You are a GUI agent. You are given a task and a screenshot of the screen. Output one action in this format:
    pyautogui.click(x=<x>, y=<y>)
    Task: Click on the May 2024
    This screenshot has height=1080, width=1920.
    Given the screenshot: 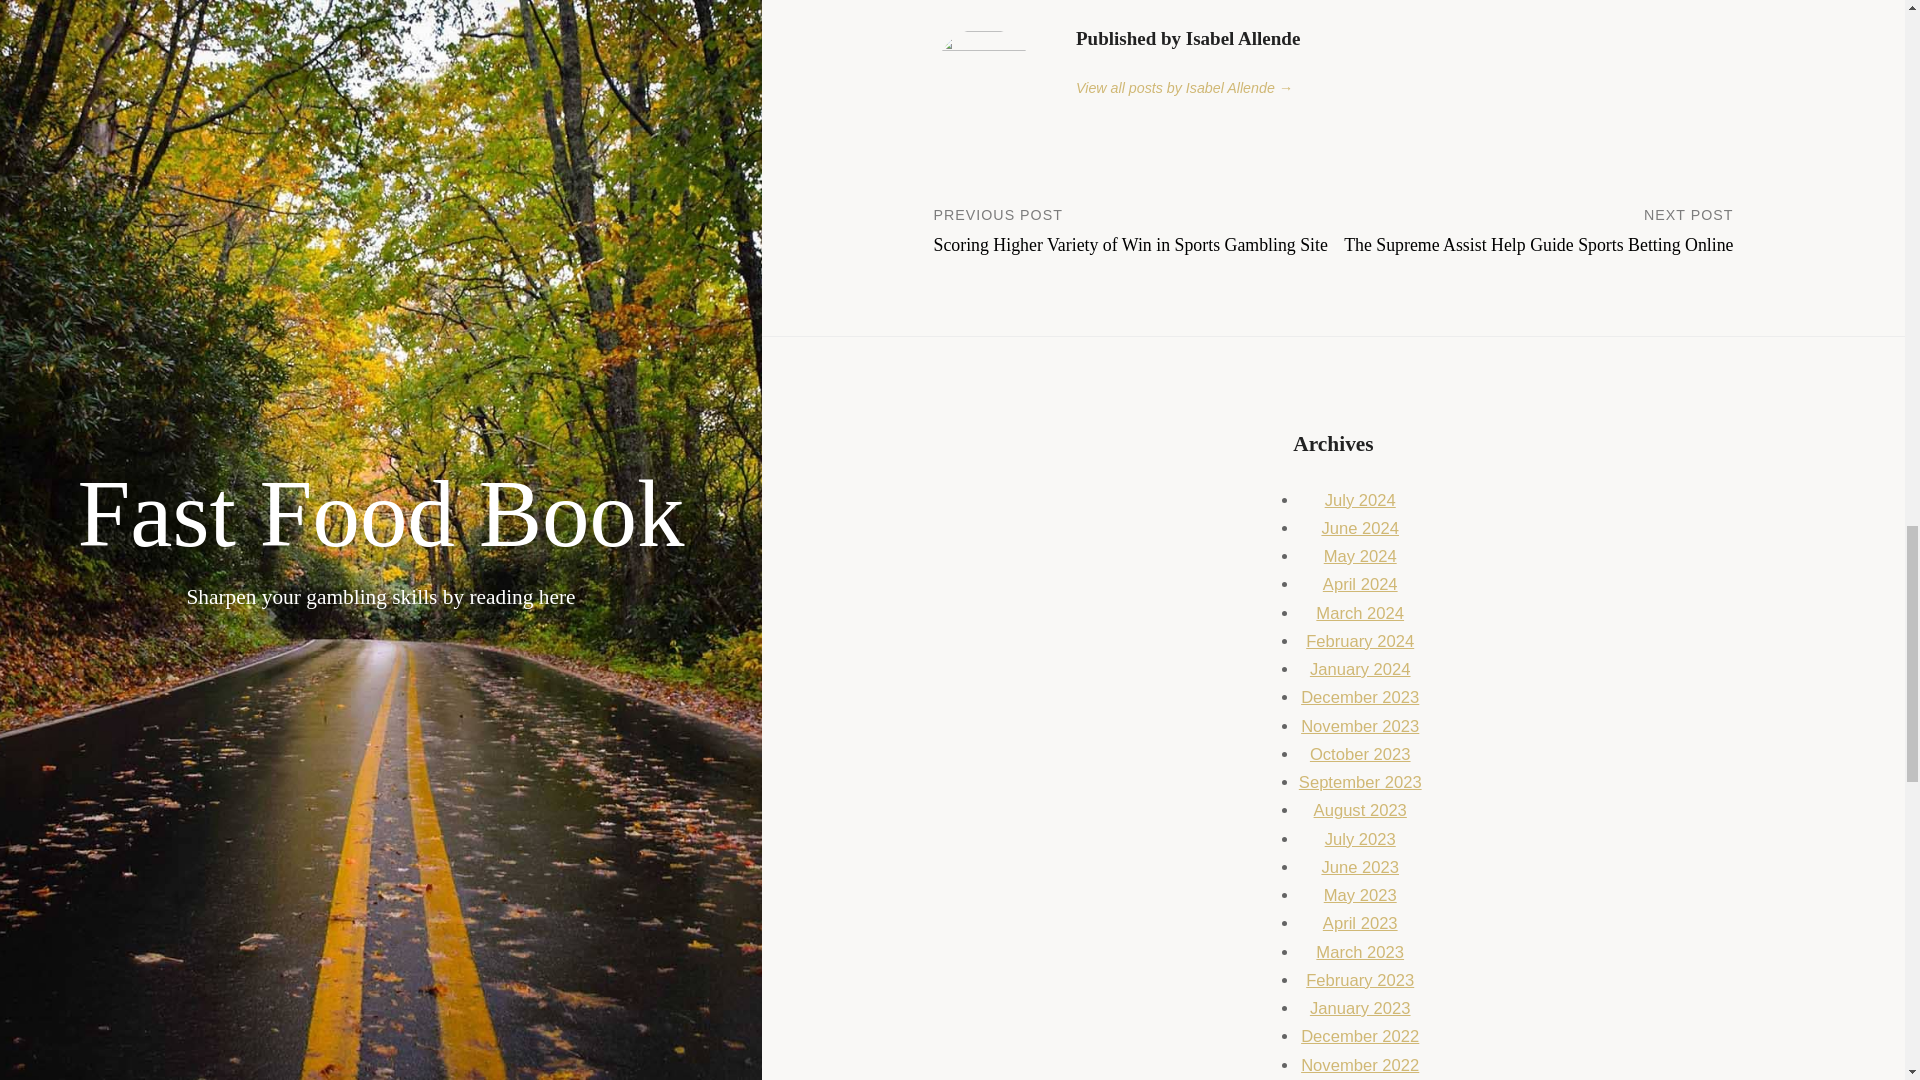 What is the action you would take?
    pyautogui.click(x=1360, y=556)
    